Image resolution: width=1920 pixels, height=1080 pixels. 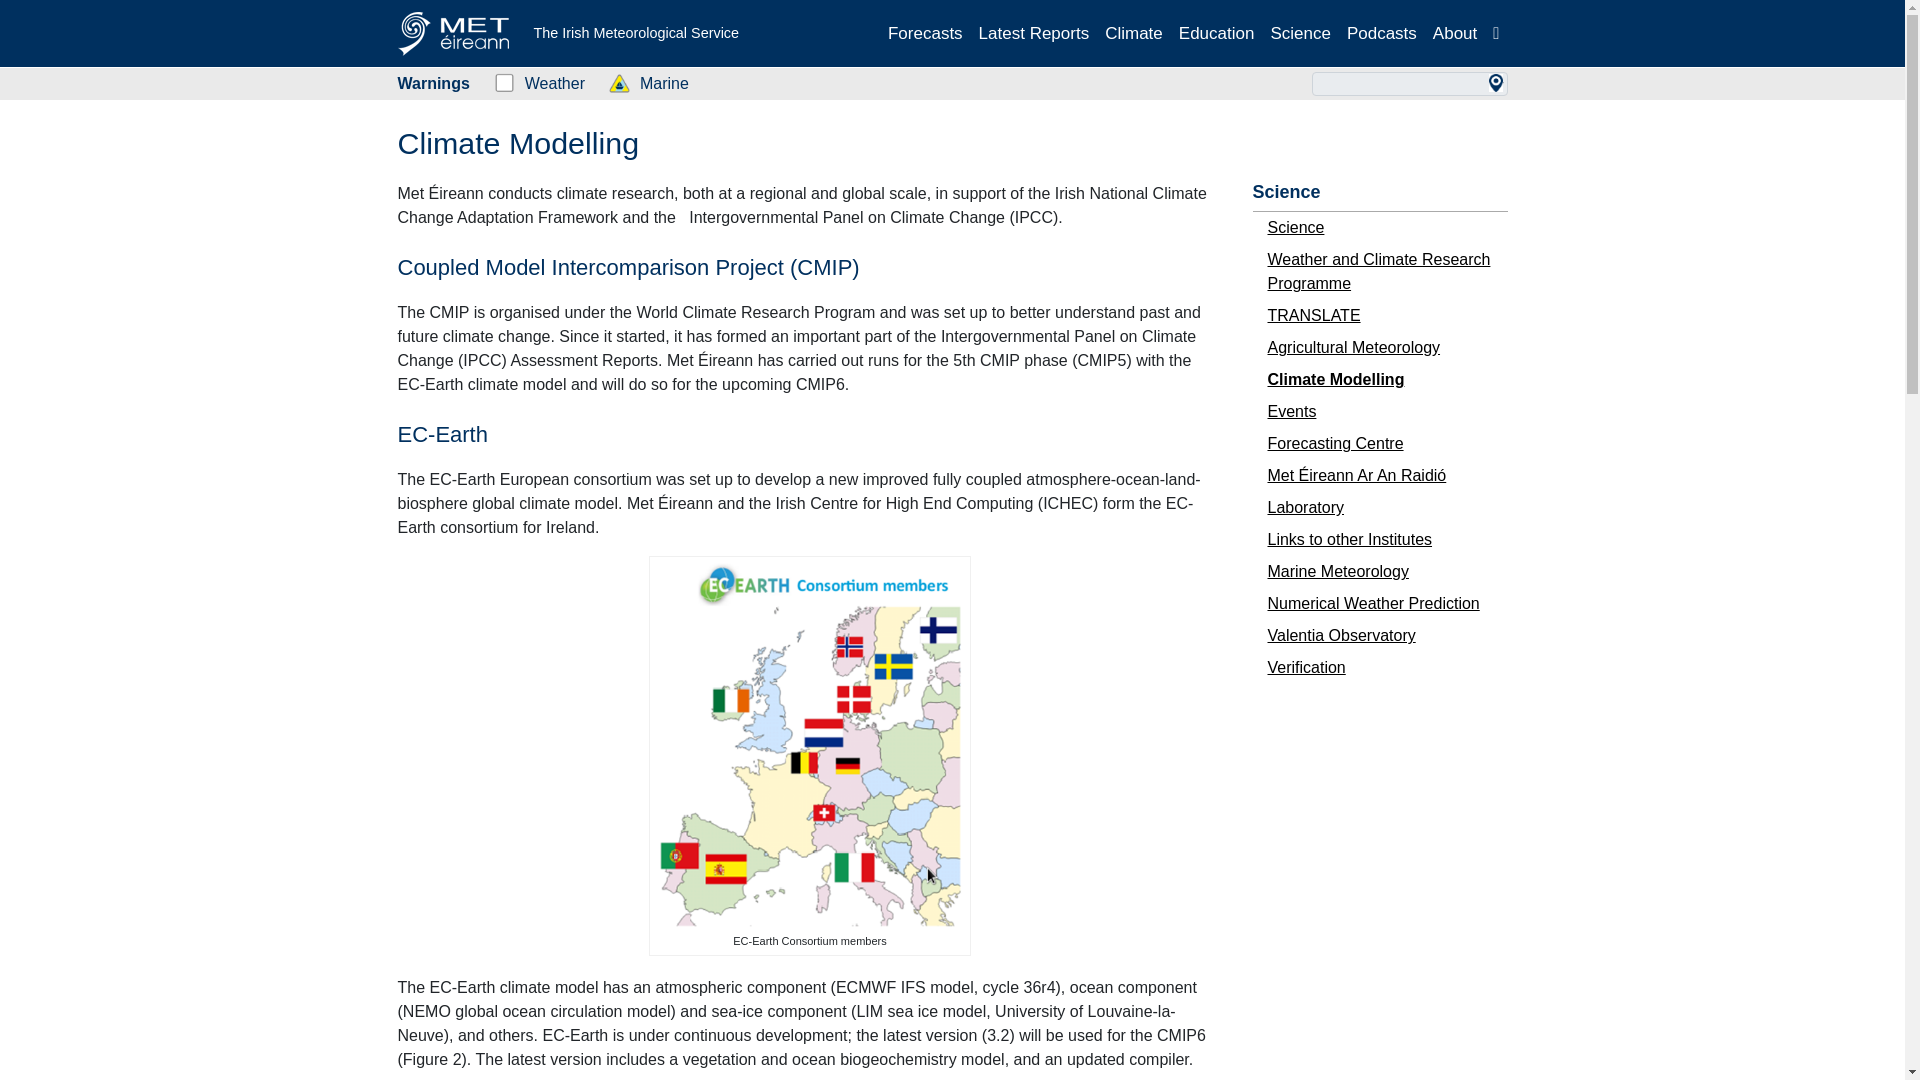 I want to click on Latest Reports, so click(x=1034, y=33).